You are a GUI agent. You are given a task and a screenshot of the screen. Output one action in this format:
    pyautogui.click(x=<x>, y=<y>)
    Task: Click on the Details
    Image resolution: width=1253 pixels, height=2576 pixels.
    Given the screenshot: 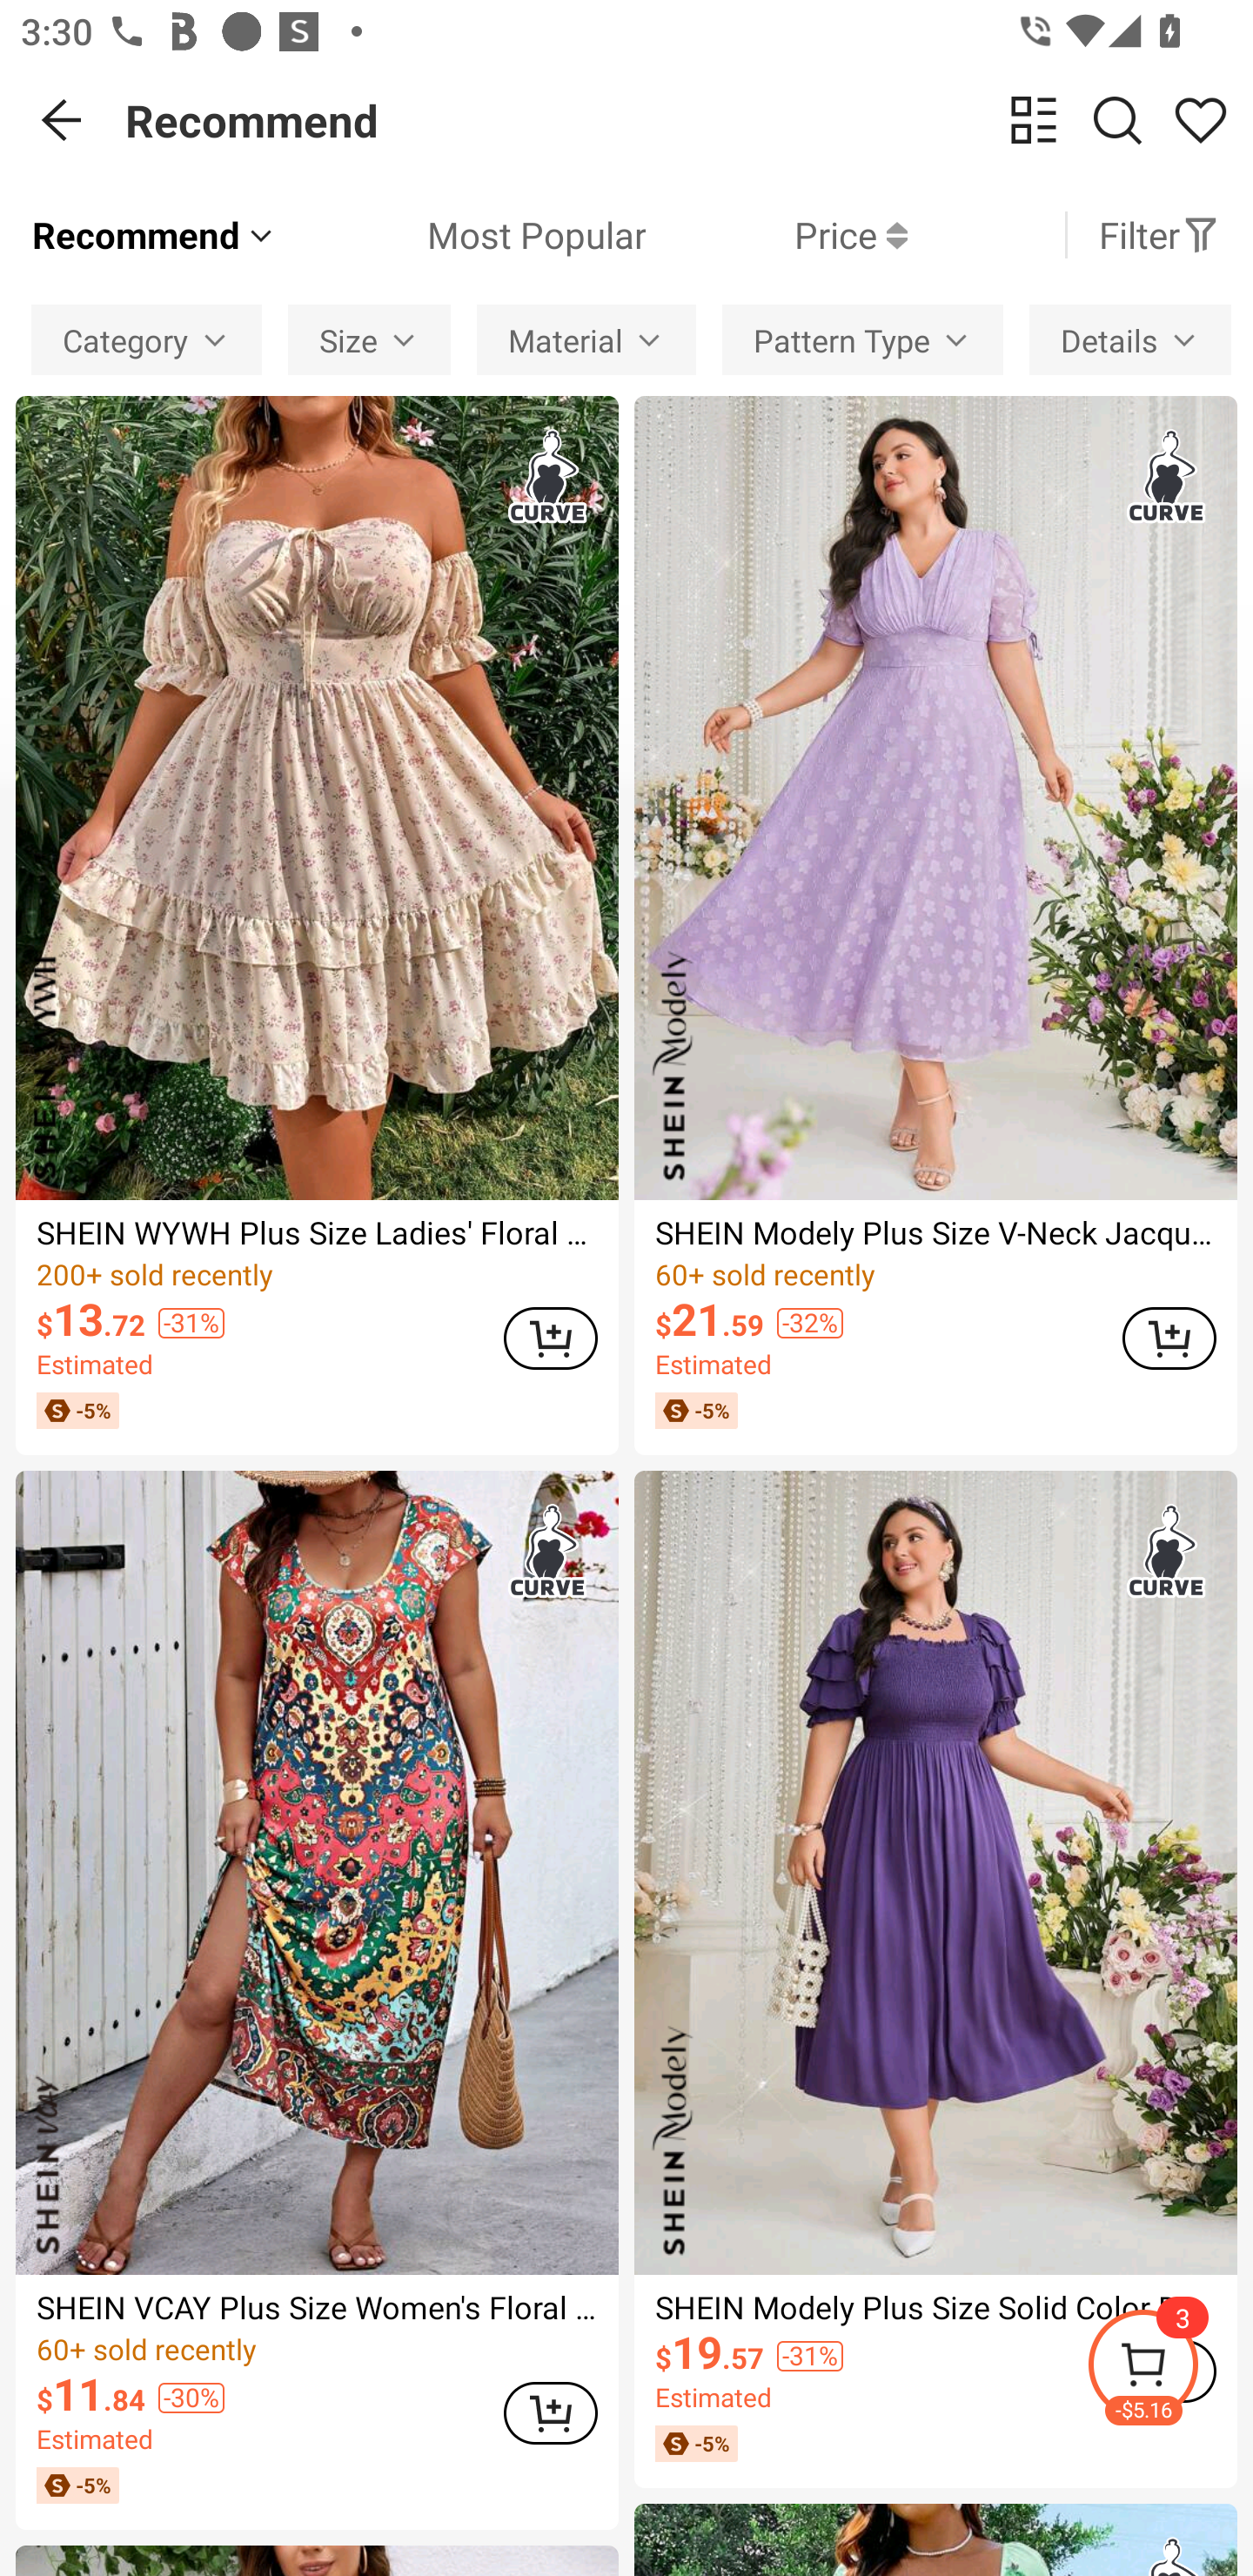 What is the action you would take?
    pyautogui.click(x=1130, y=339)
    